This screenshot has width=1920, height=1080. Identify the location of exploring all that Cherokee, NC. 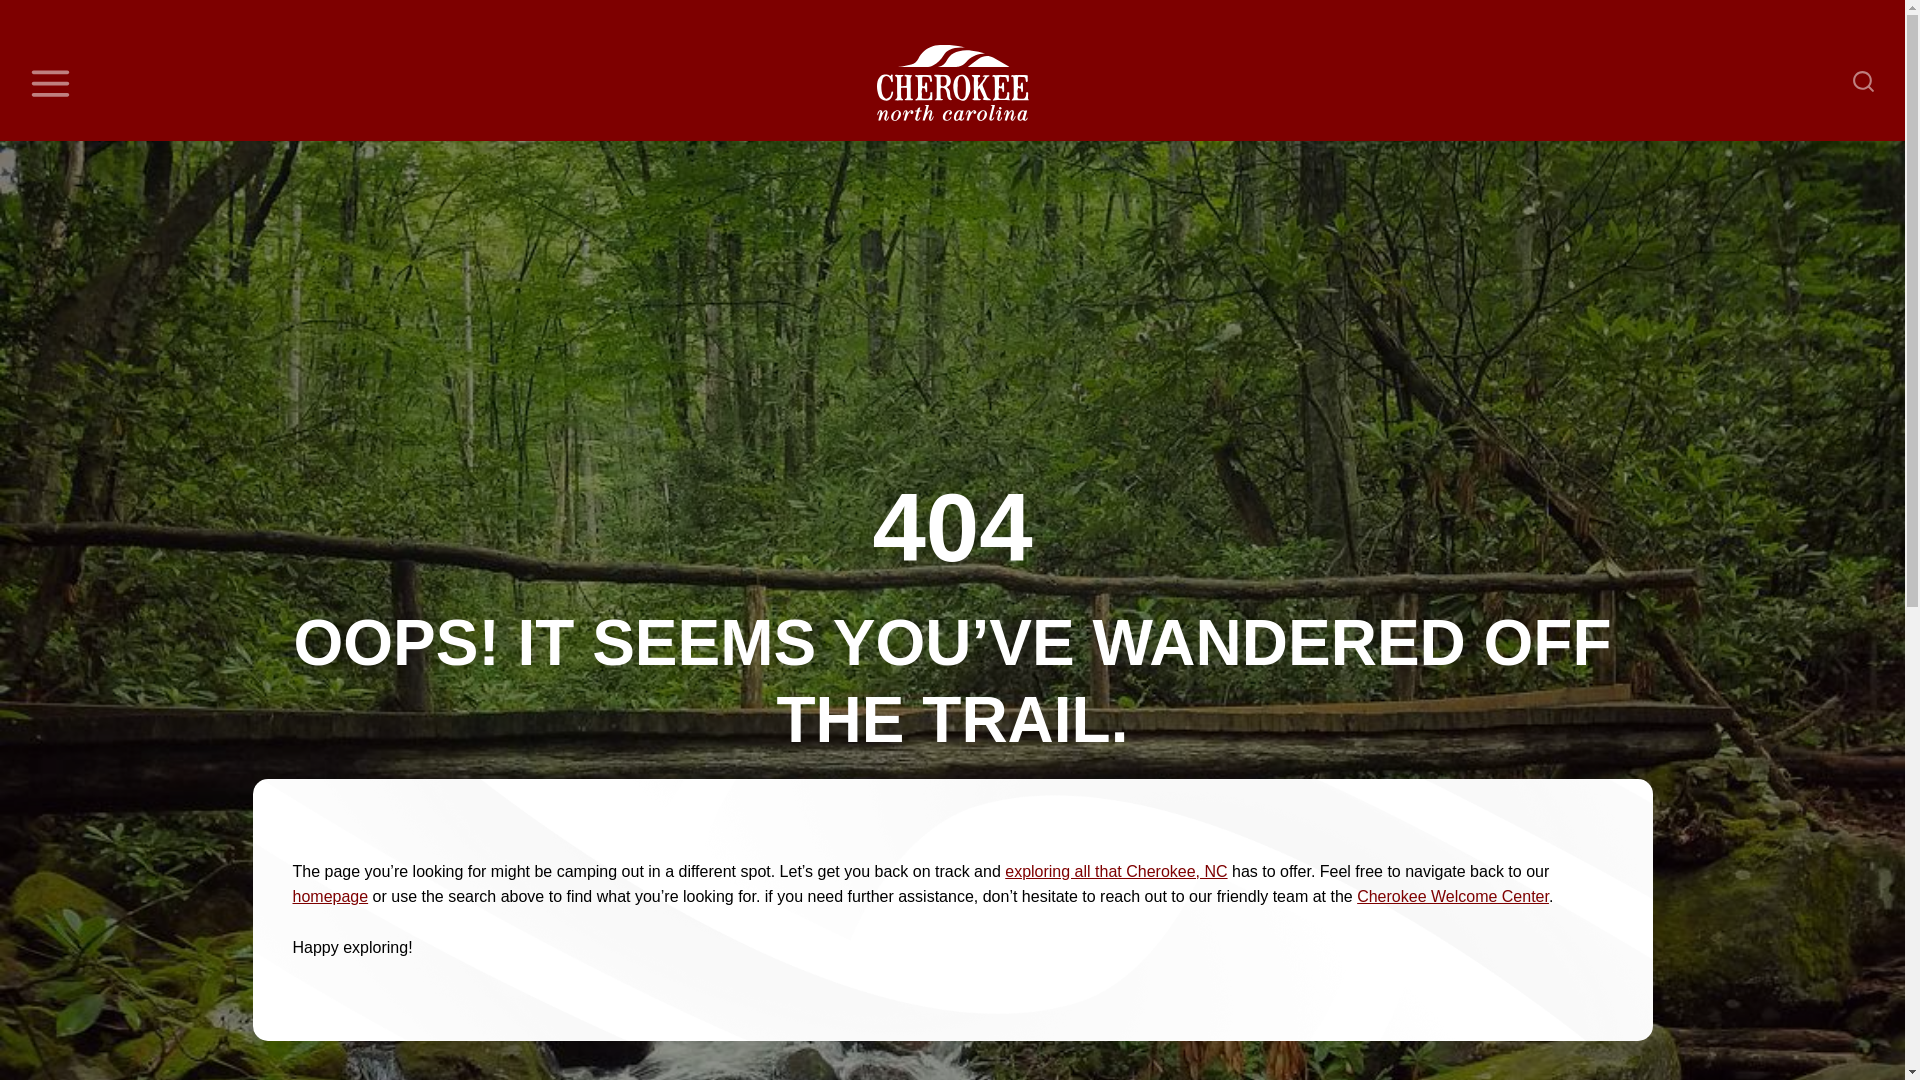
(1115, 871).